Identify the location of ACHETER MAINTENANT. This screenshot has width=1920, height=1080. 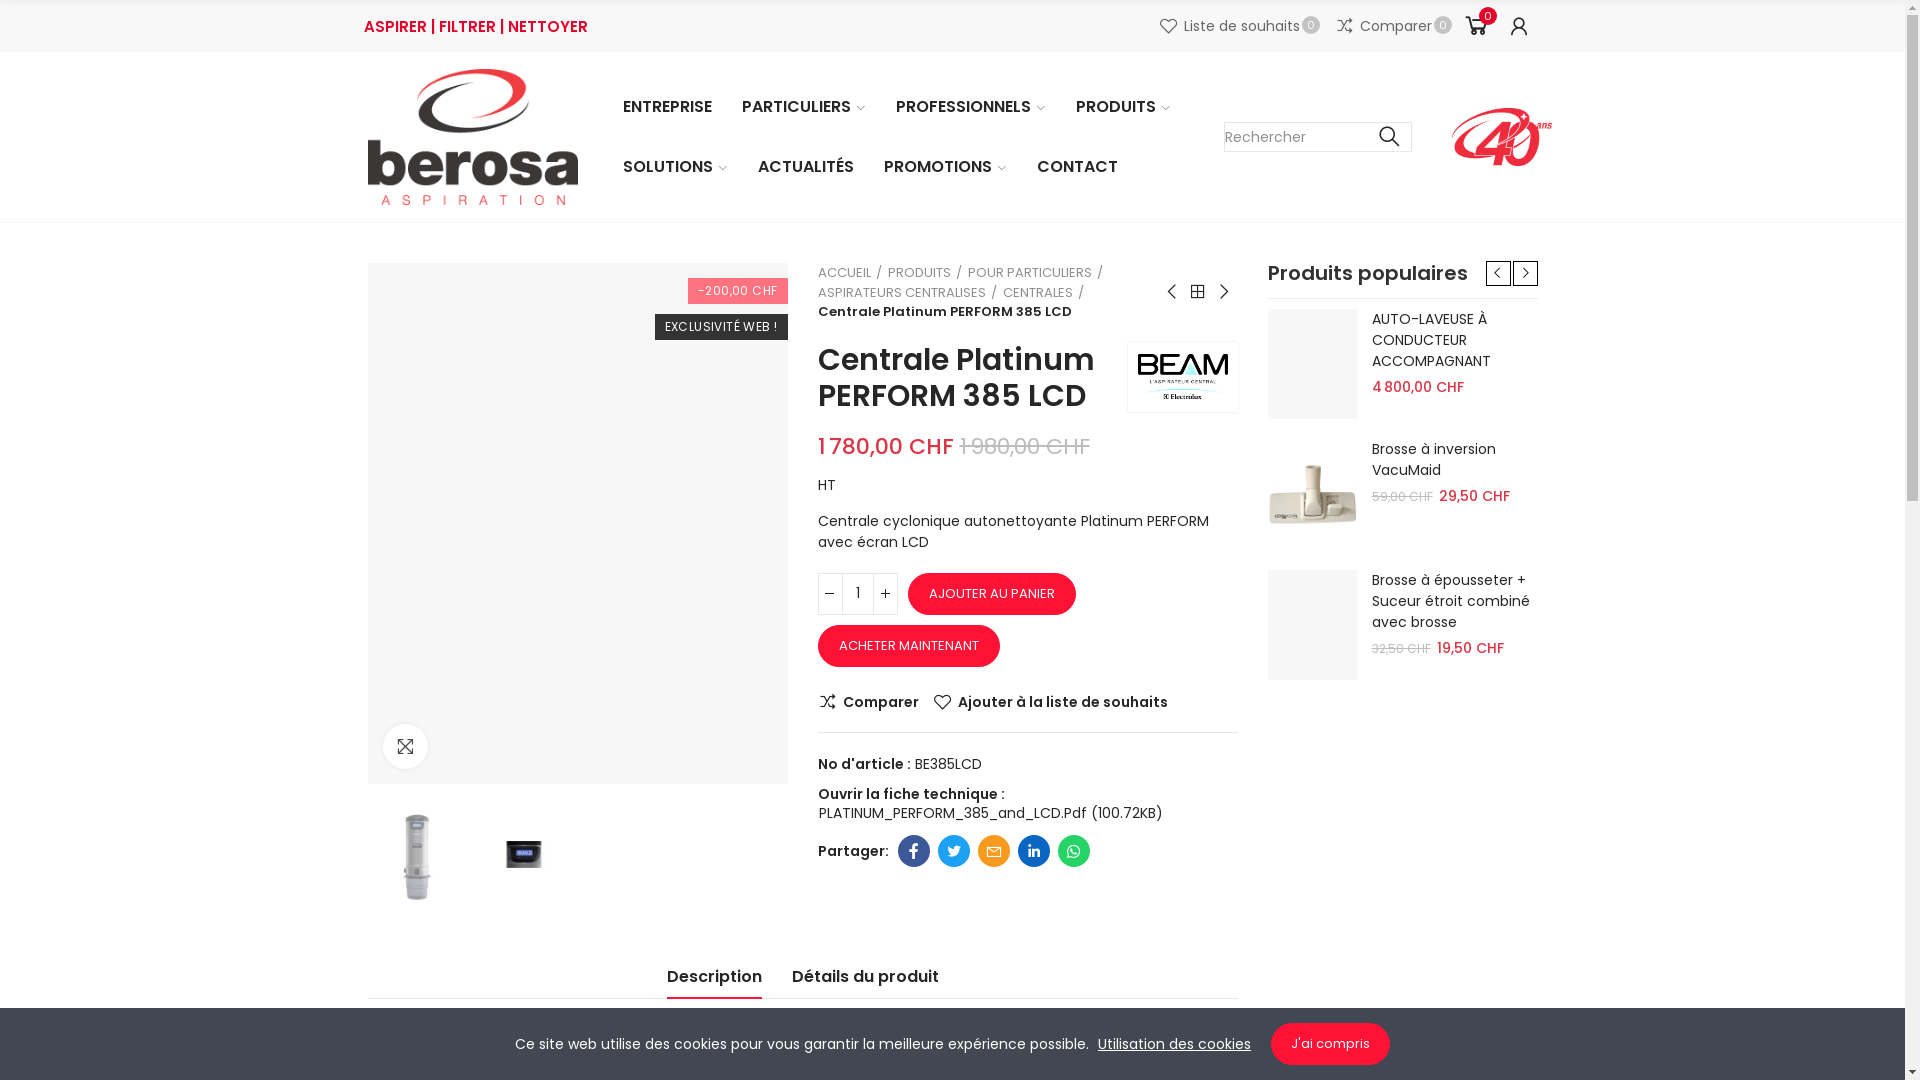
(909, 646).